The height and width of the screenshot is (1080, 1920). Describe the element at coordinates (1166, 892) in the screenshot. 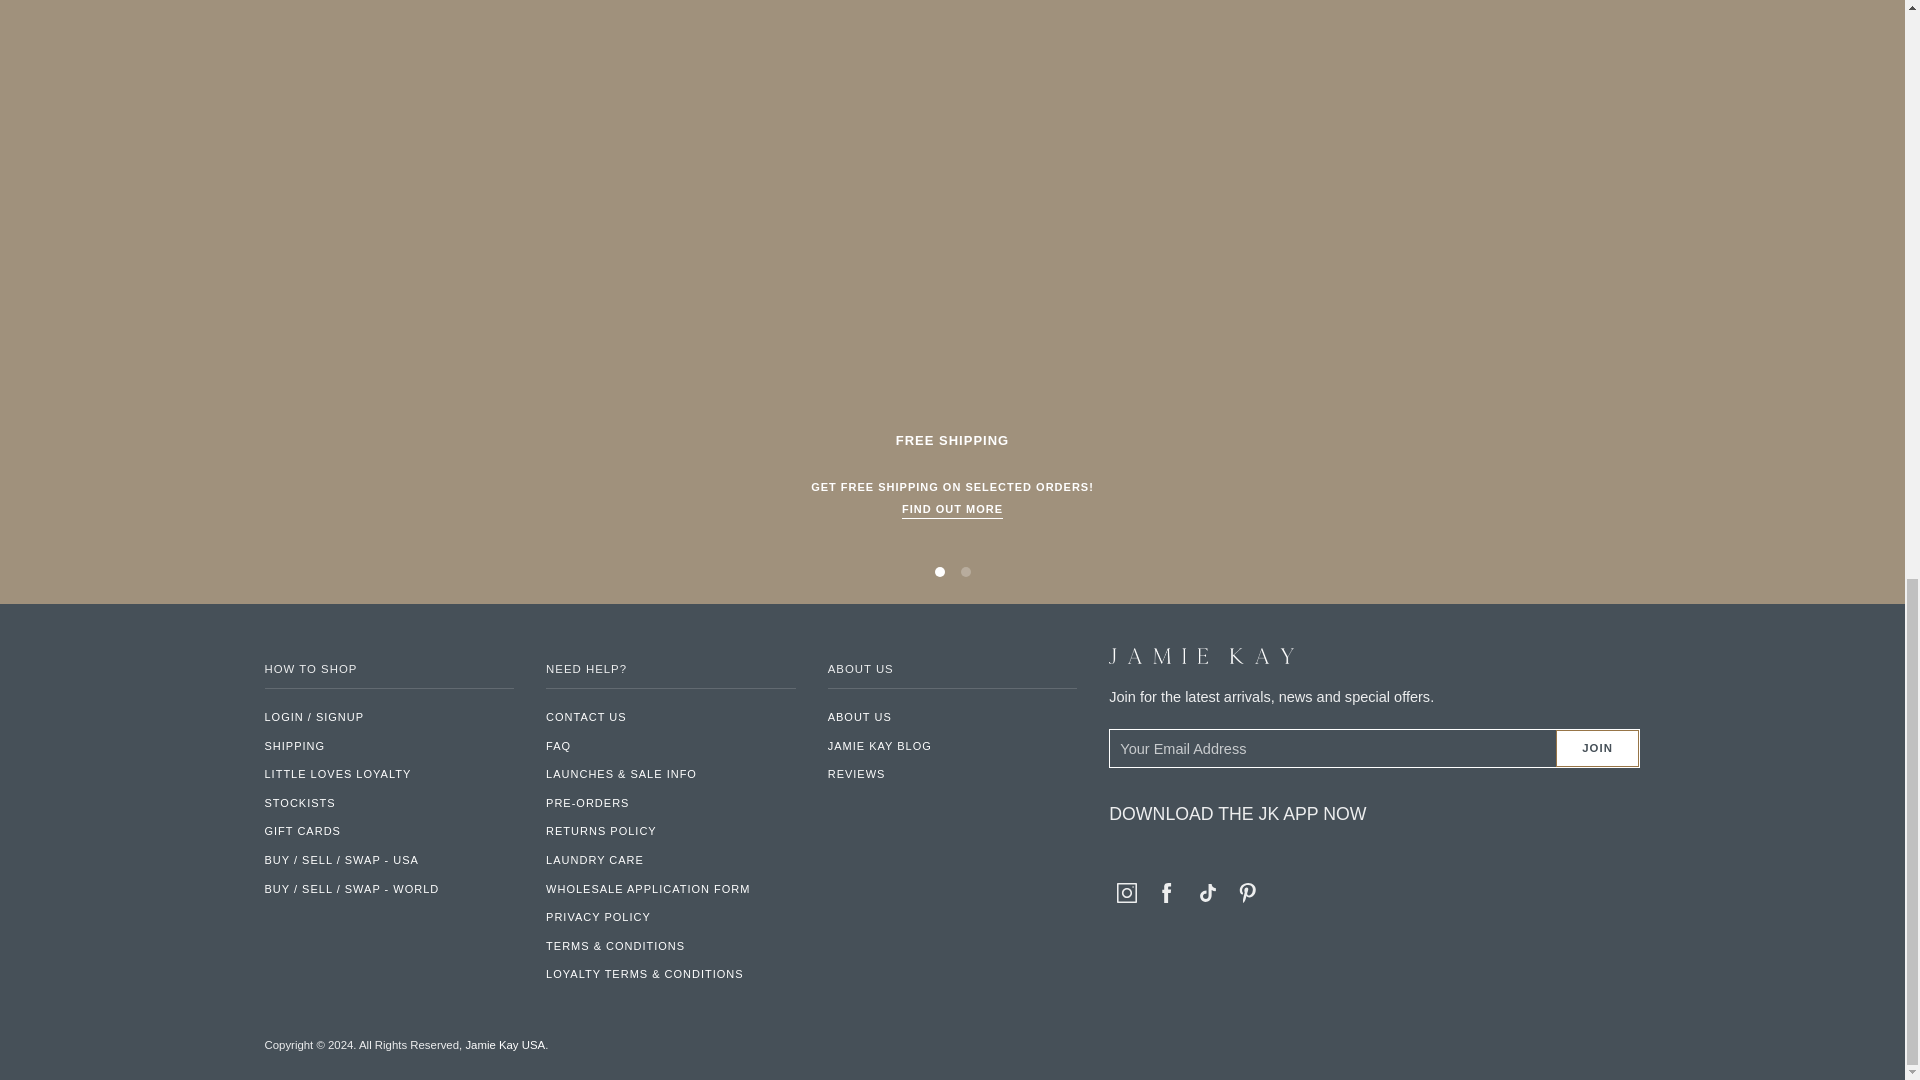

I see `Facebook` at that location.